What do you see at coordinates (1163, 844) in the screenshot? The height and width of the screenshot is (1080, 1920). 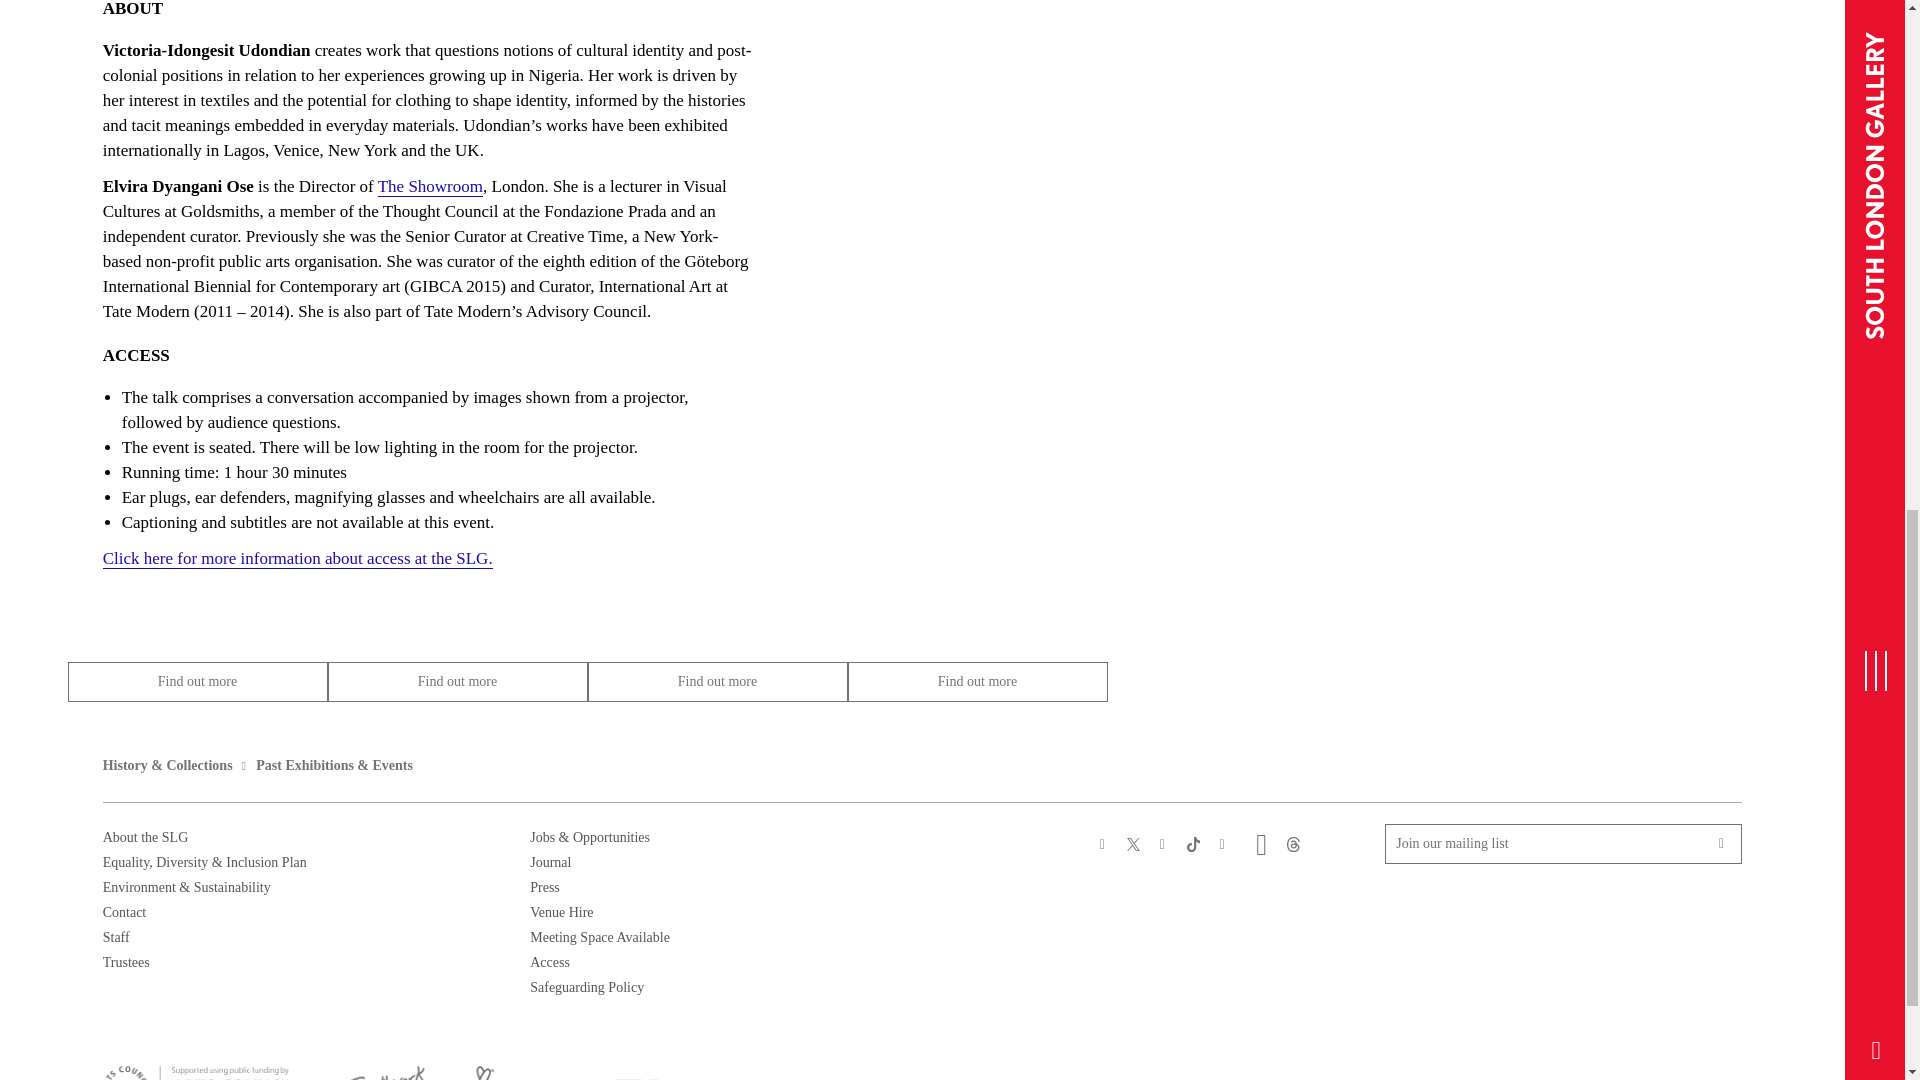 I see `Instagram` at bounding box center [1163, 844].